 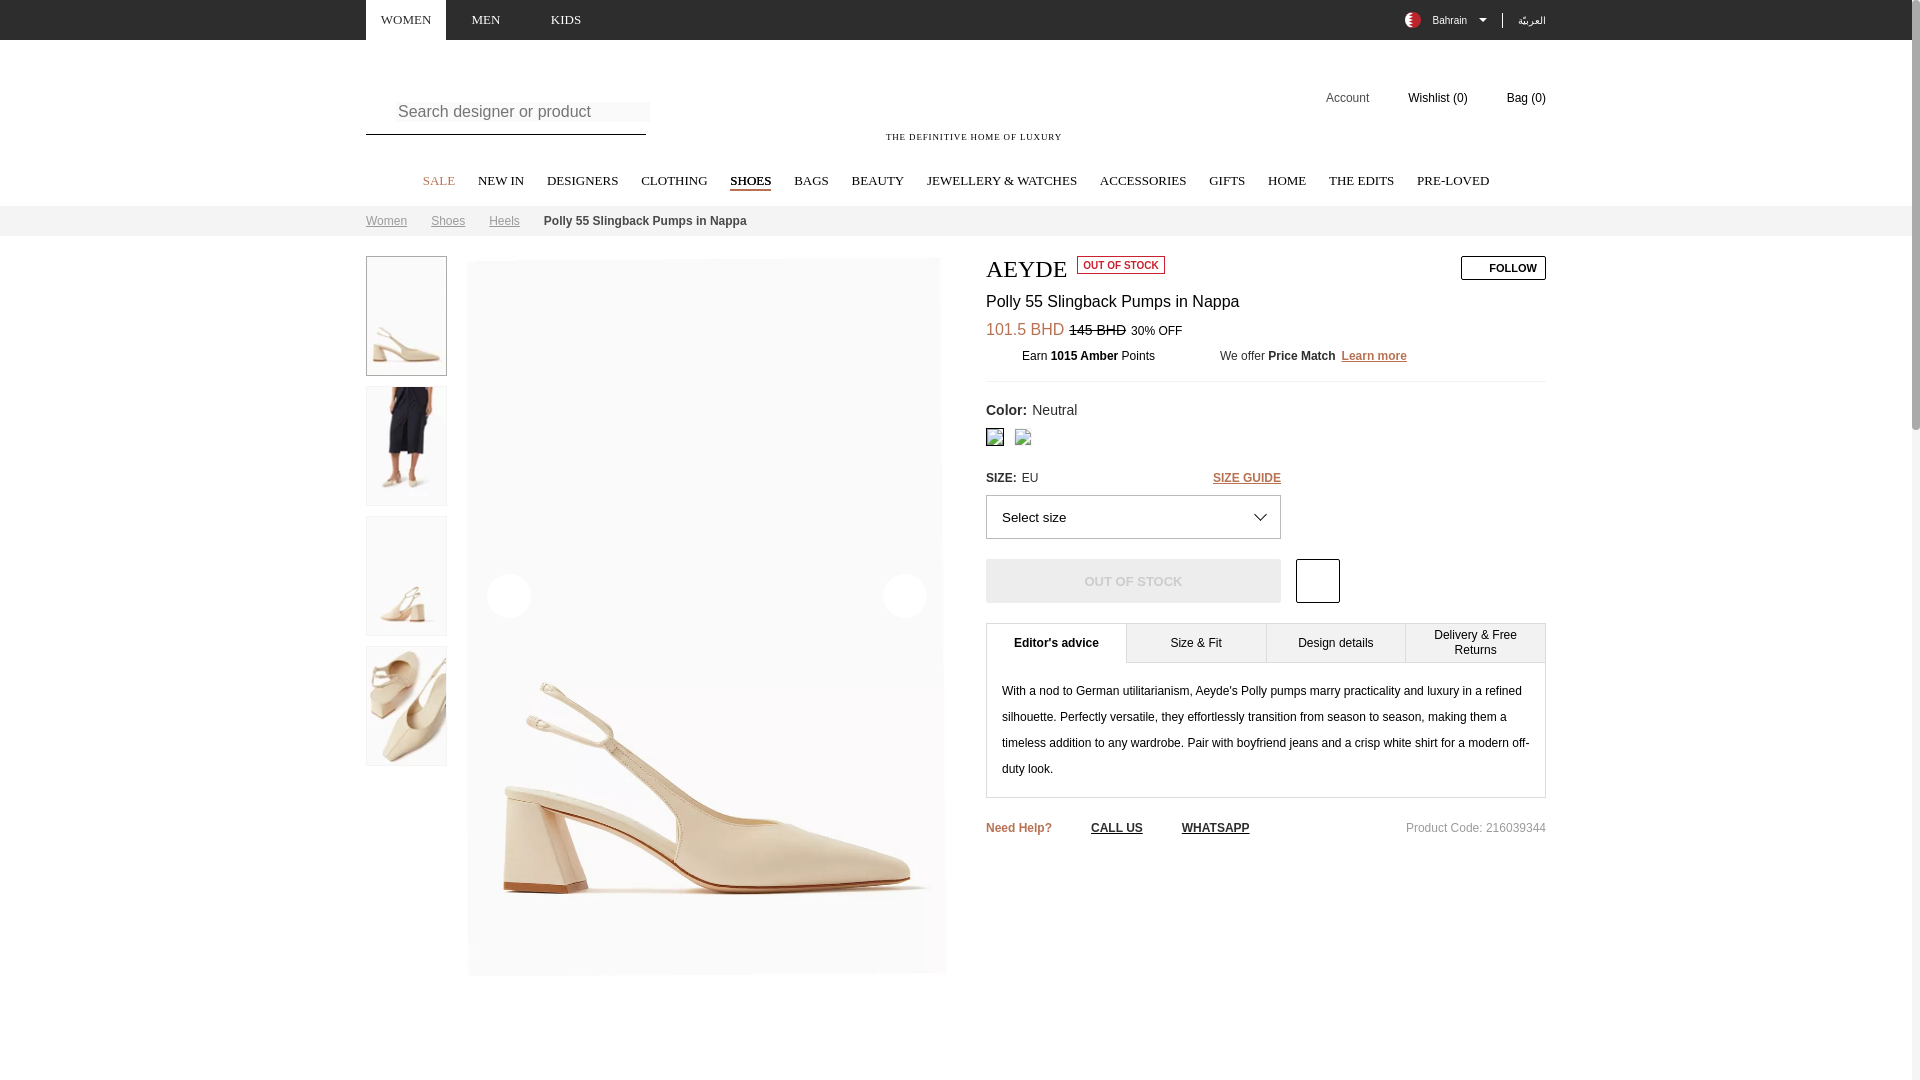 I want to click on ACCESSORIES, so click(x=1143, y=182).